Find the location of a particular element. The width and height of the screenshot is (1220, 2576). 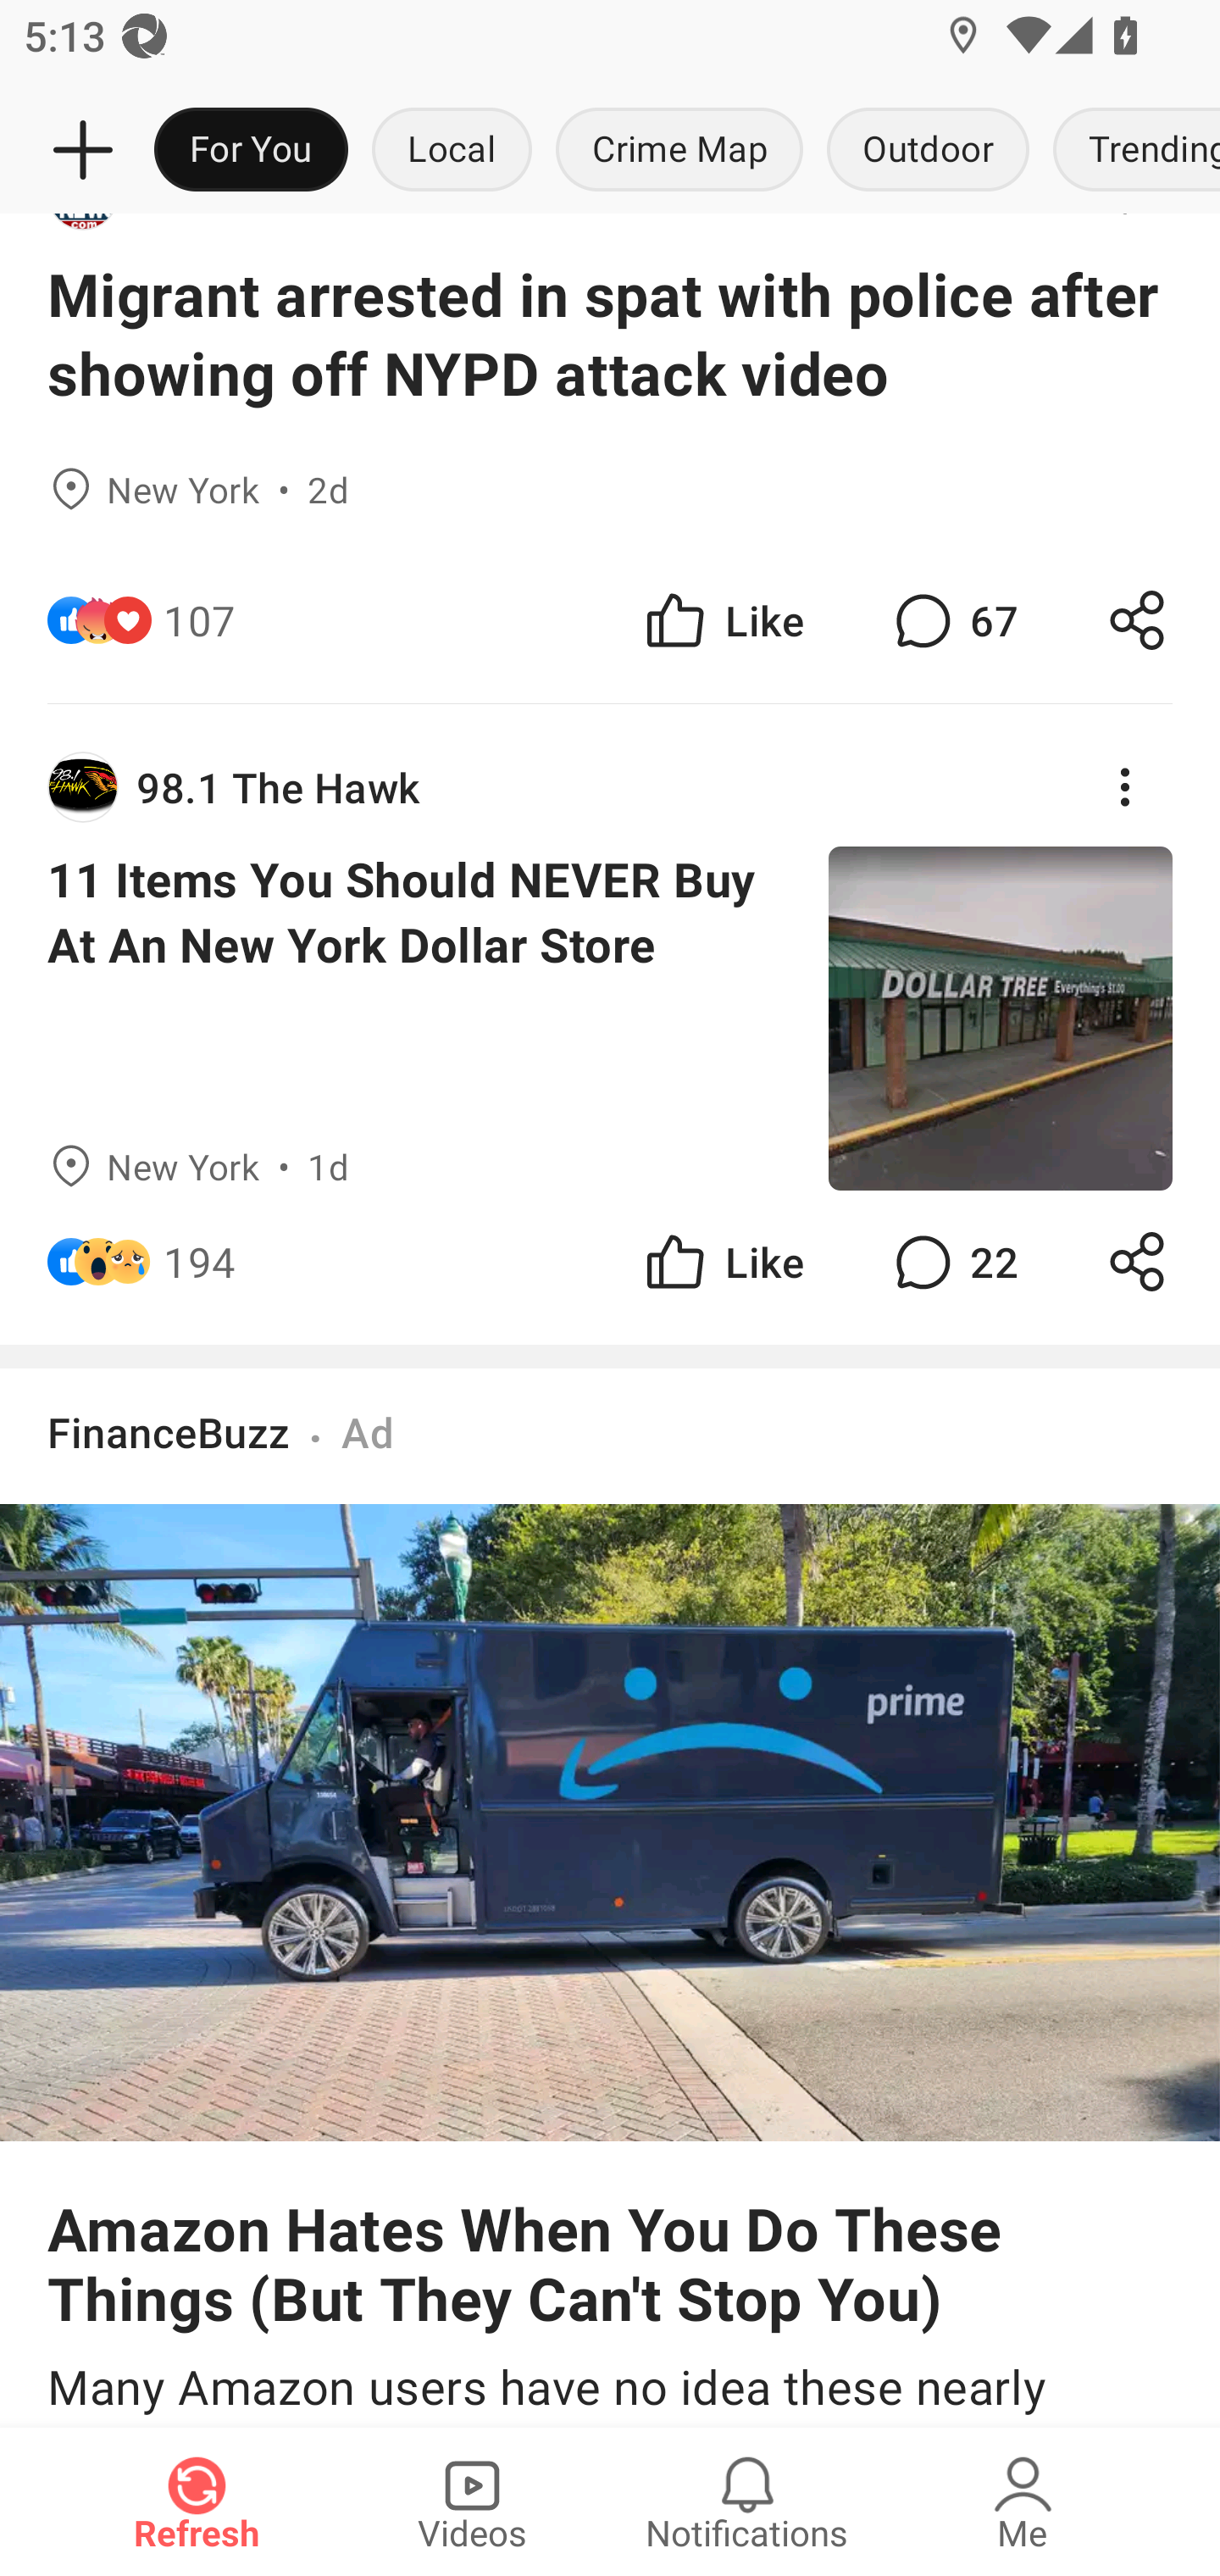

Me is located at coordinates (1023, 2501).